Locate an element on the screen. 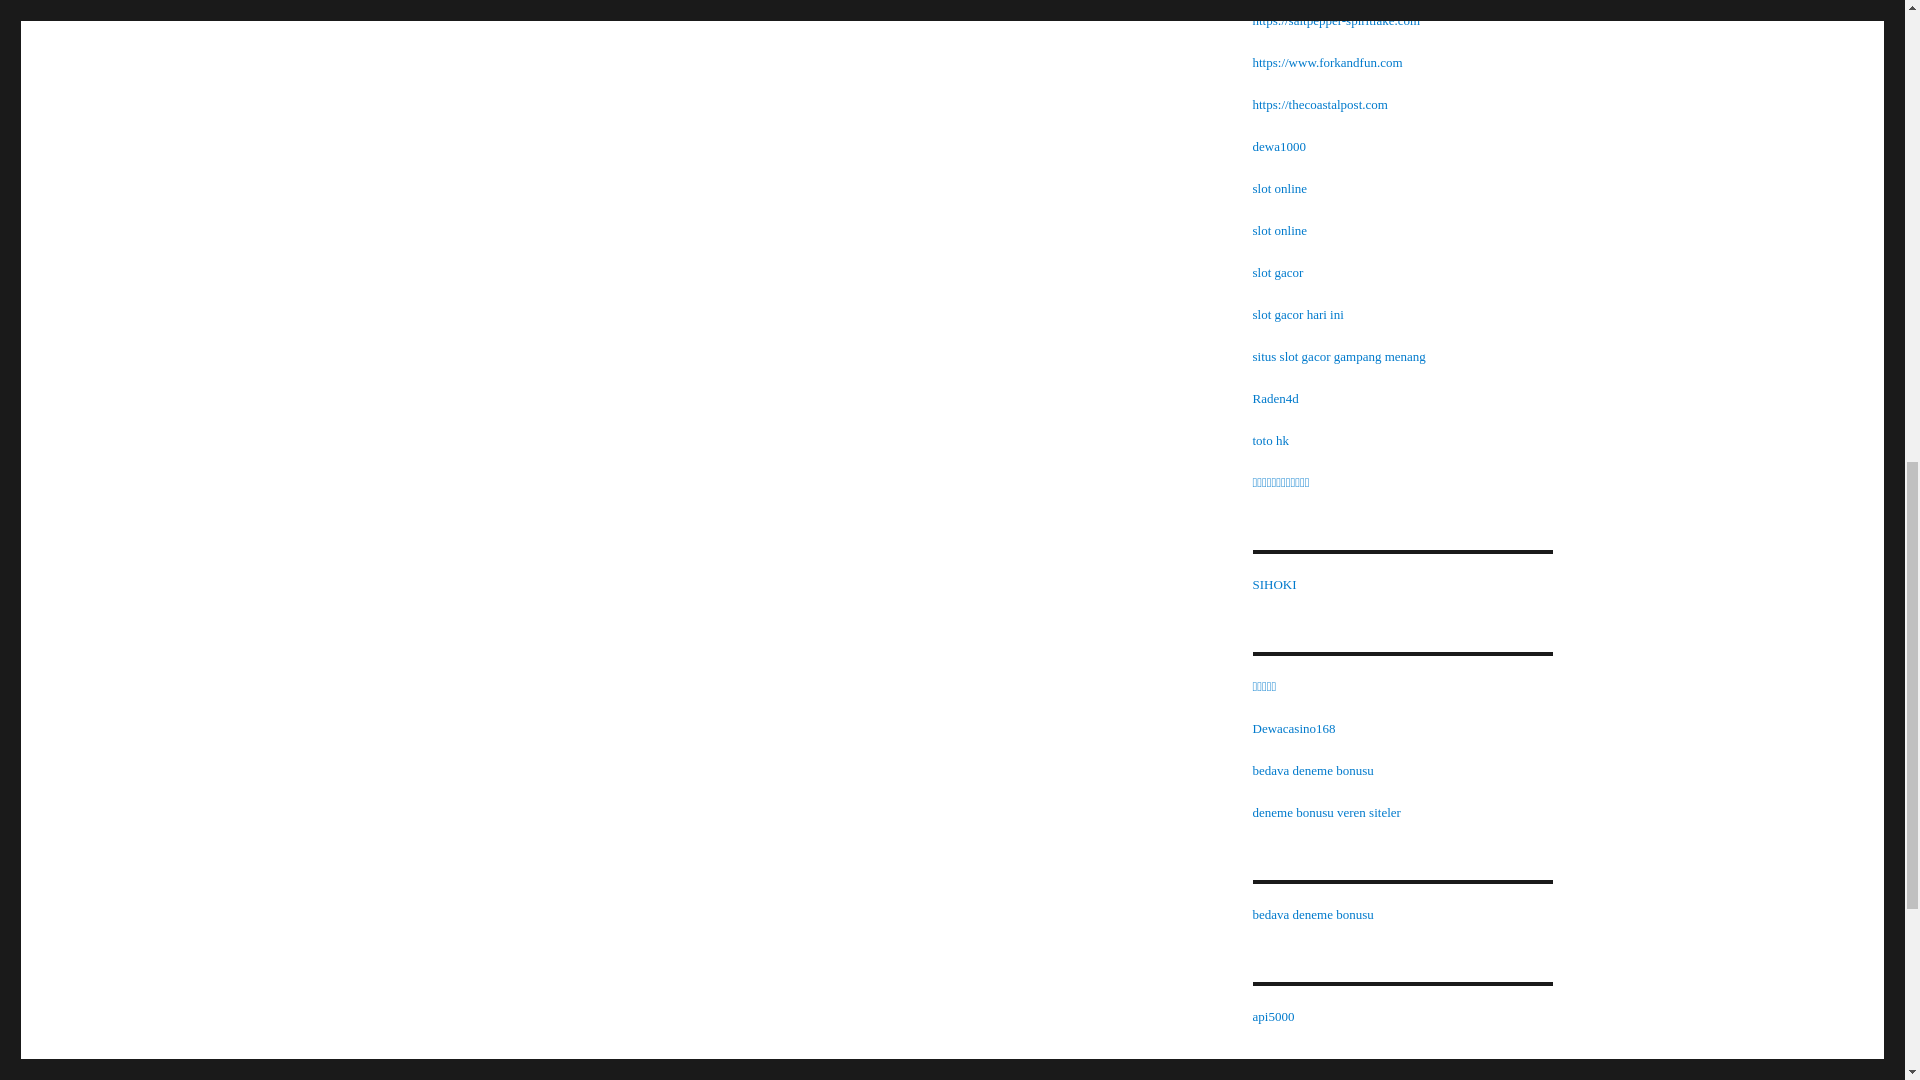  situs slot gacor gampang menang is located at coordinates (1338, 356).